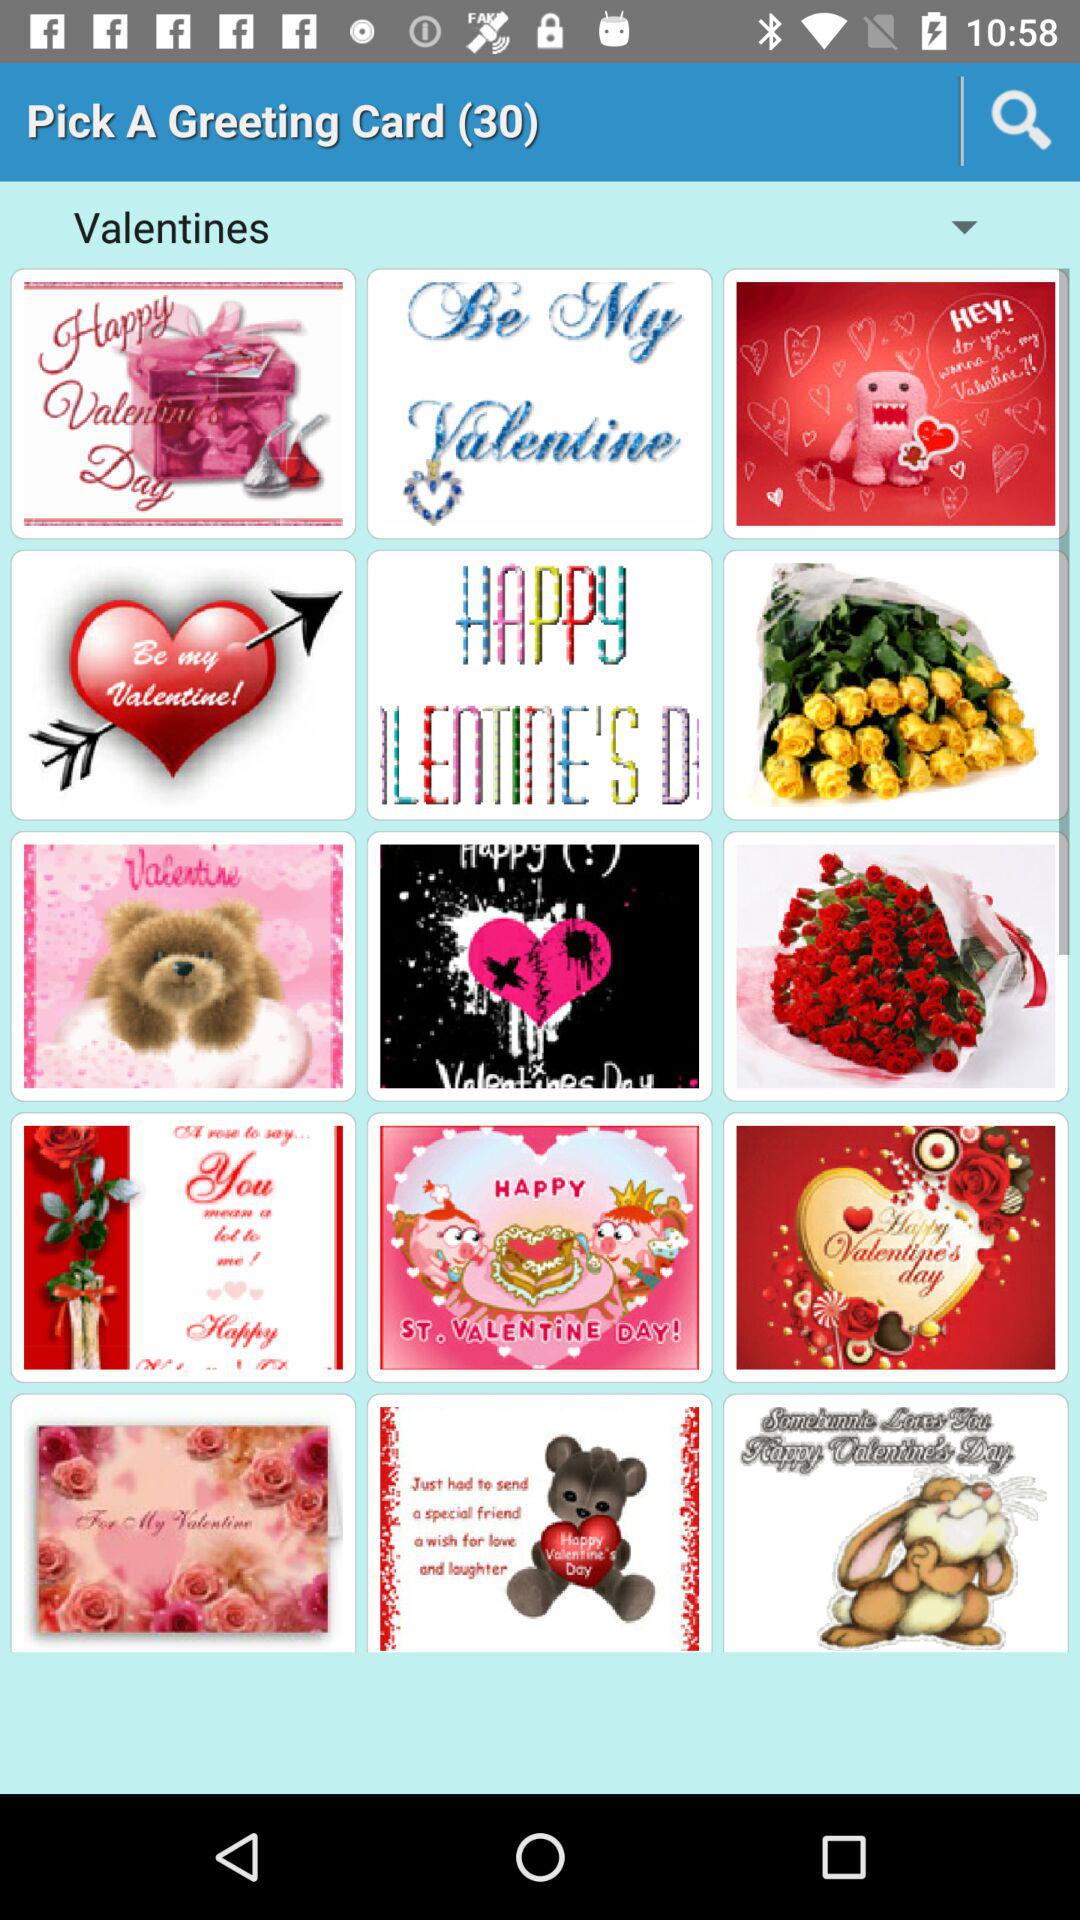  I want to click on select to greeting card, so click(896, 404).